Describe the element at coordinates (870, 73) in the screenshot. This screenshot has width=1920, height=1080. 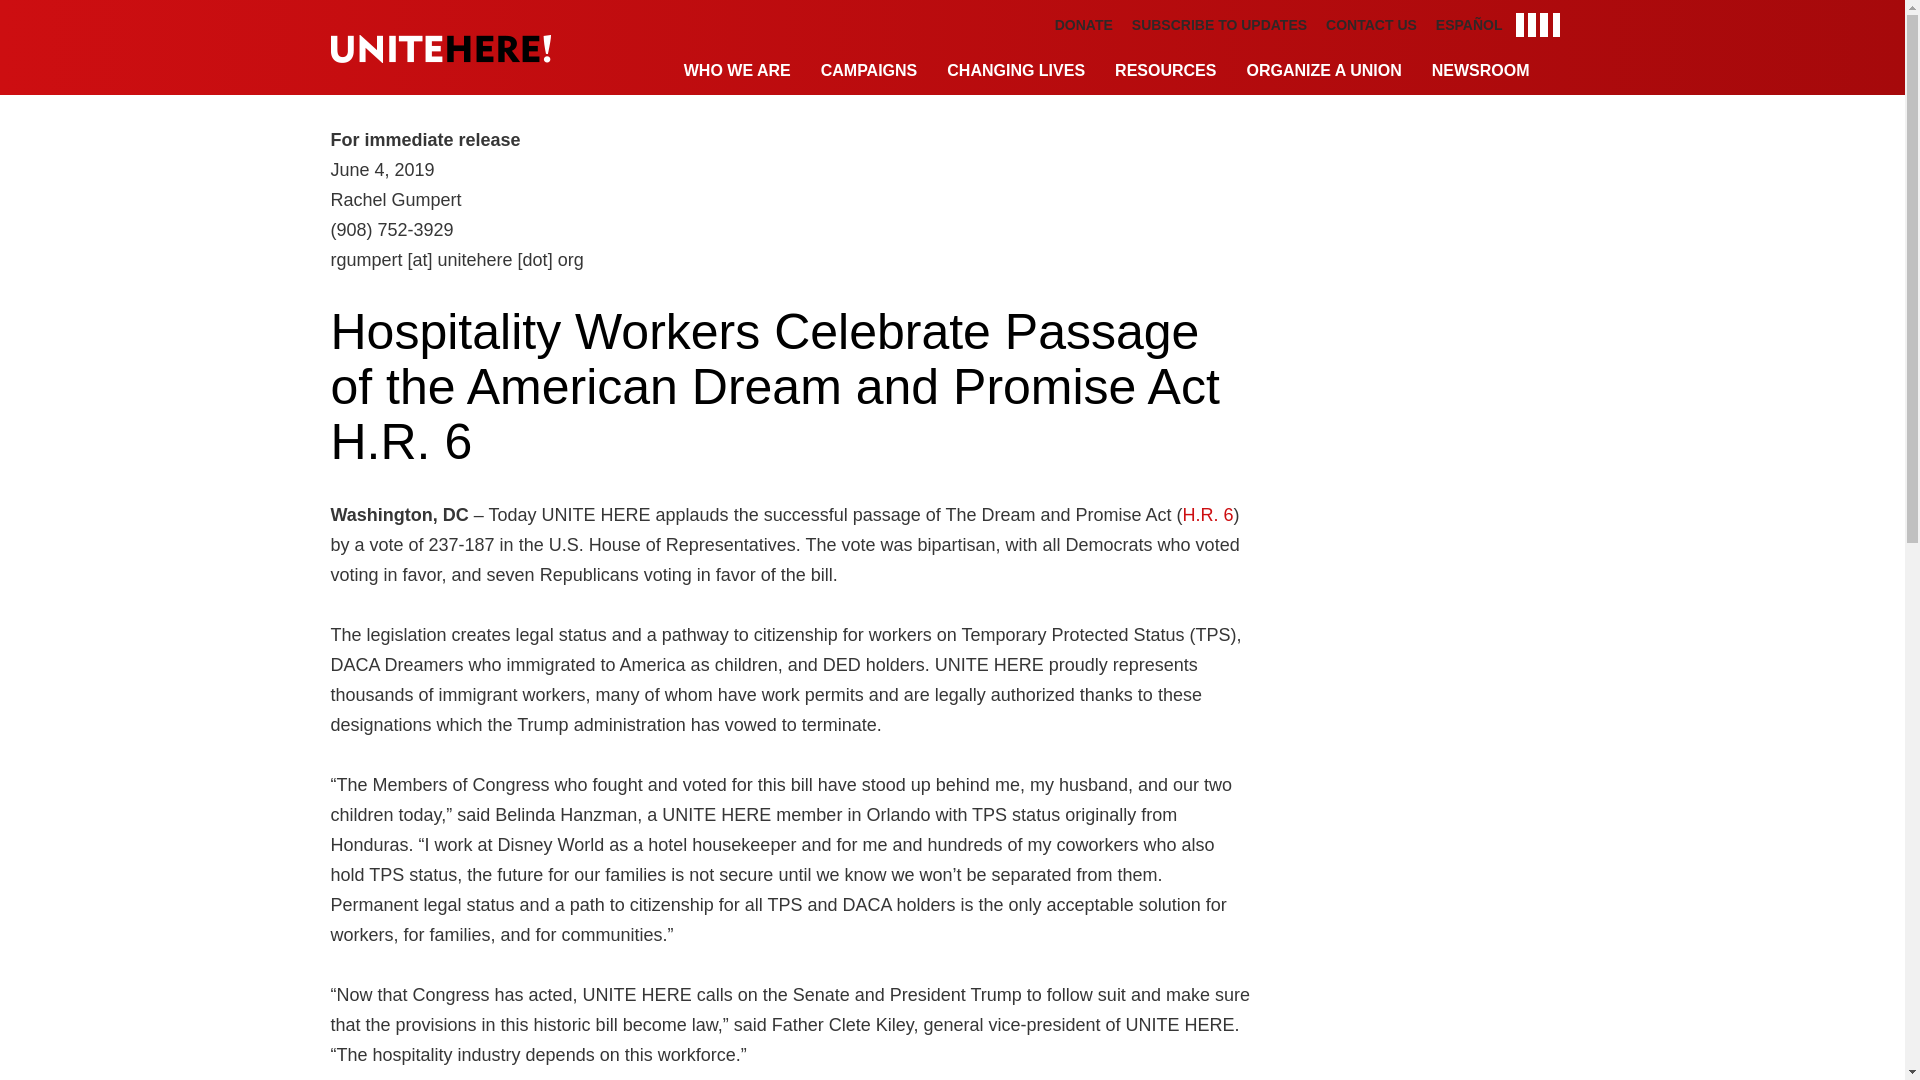
I see `CAMPAIGNS` at that location.